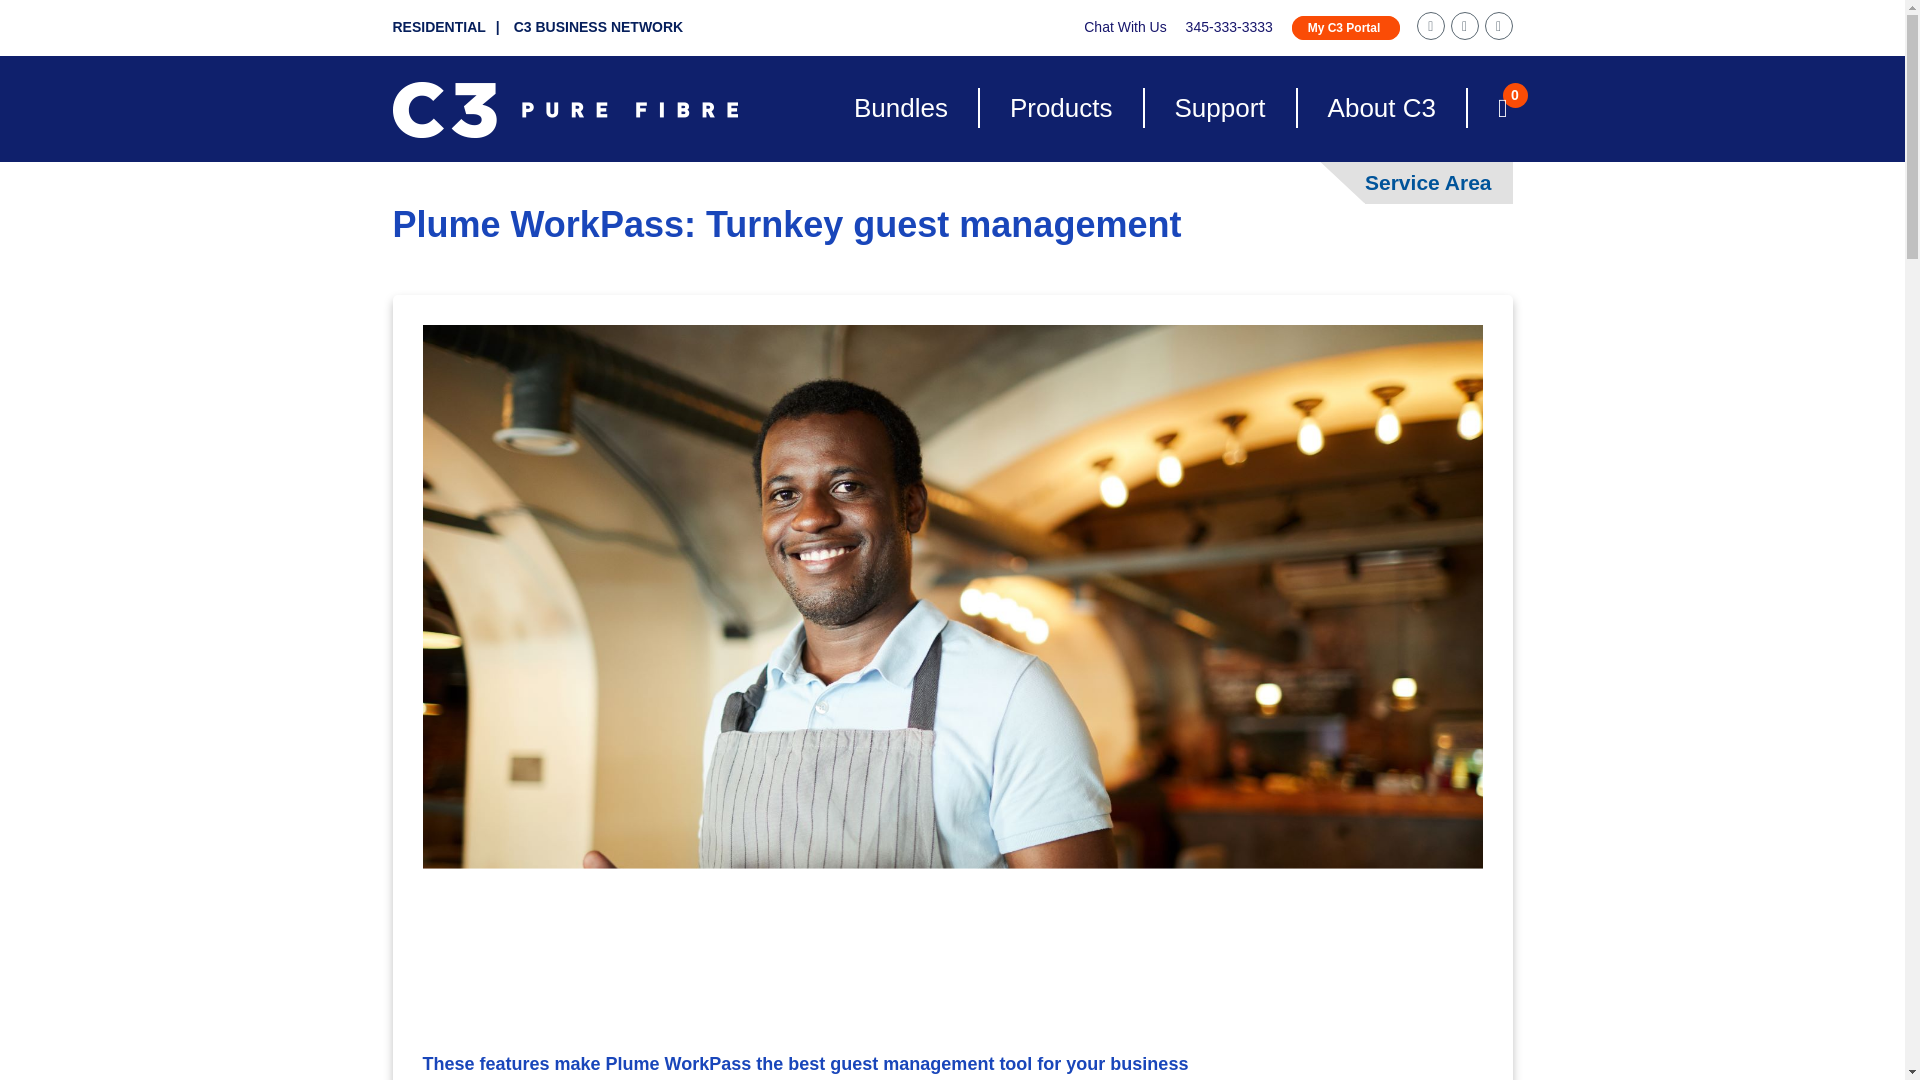  Describe the element at coordinates (598, 26) in the screenshot. I see `C3 BUSINESS NETWORK` at that location.